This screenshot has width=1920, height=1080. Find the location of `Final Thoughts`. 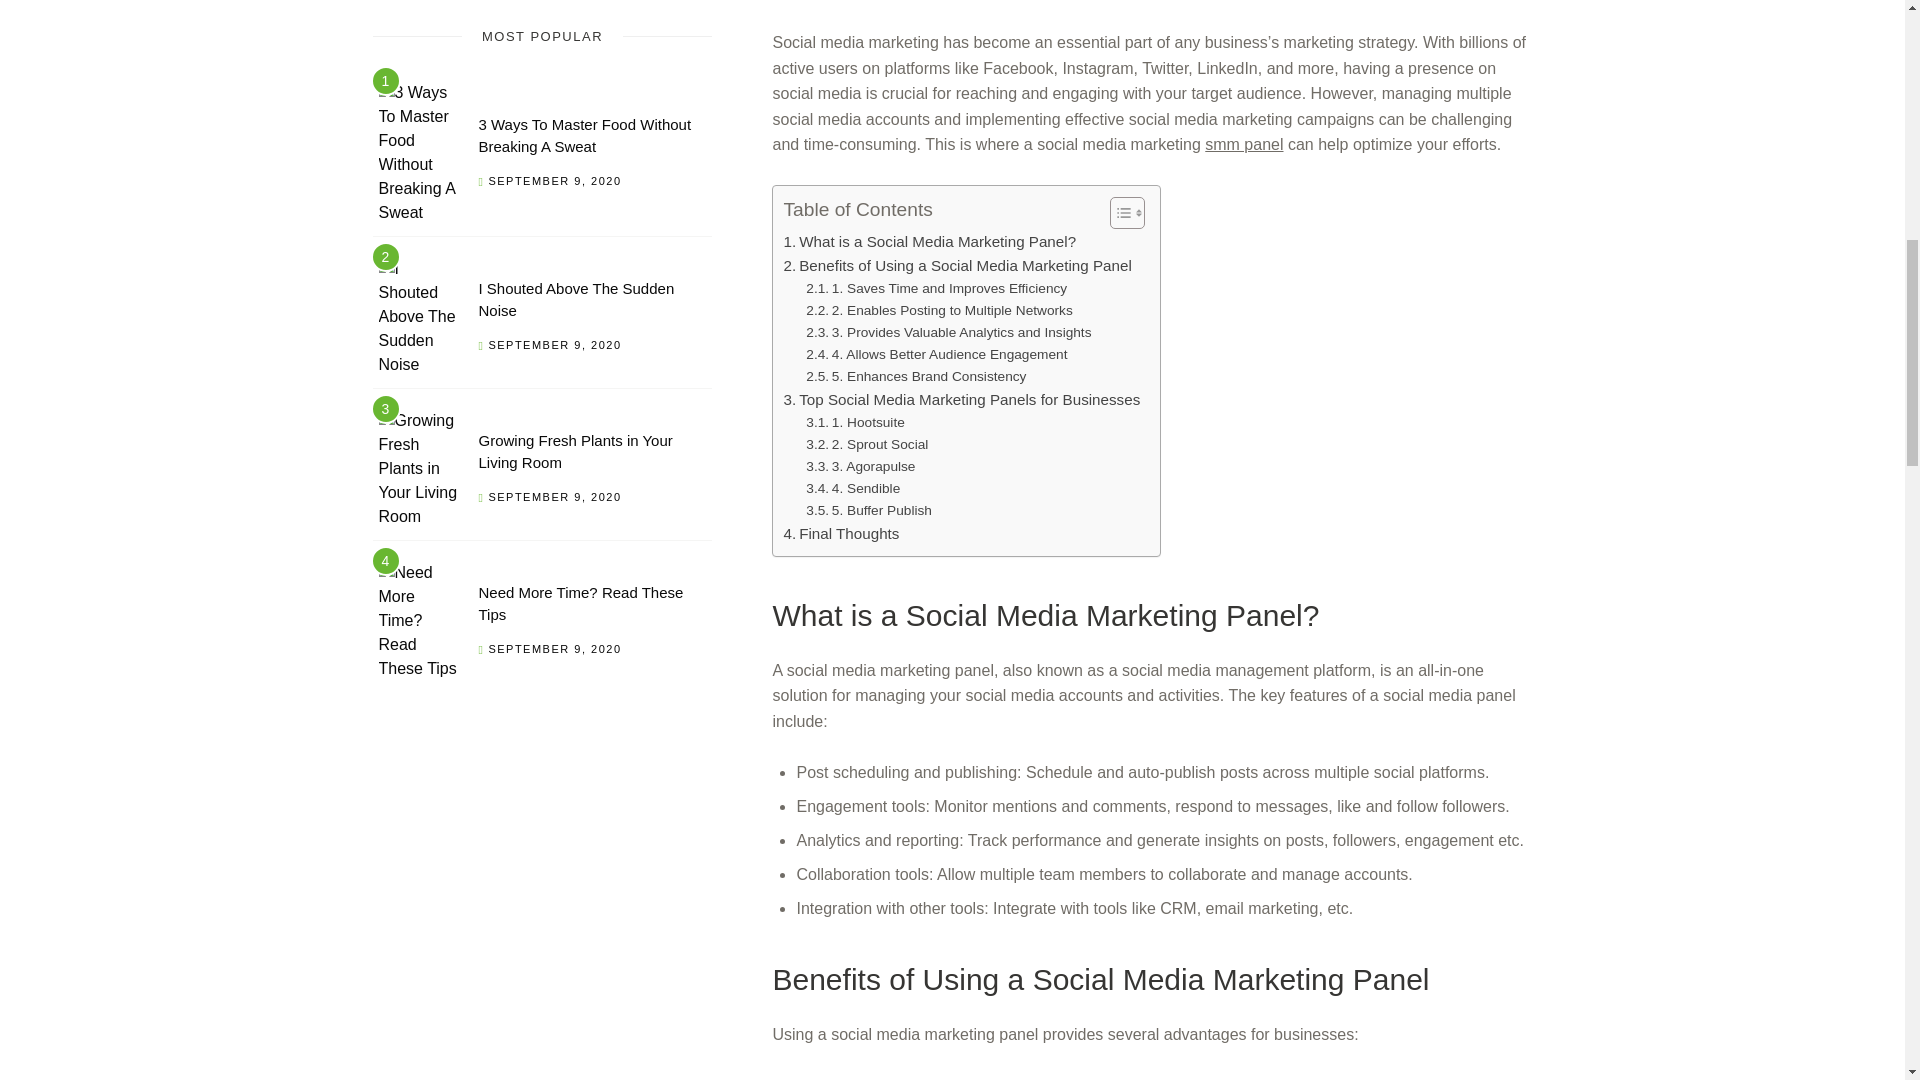

Final Thoughts is located at coordinates (840, 534).